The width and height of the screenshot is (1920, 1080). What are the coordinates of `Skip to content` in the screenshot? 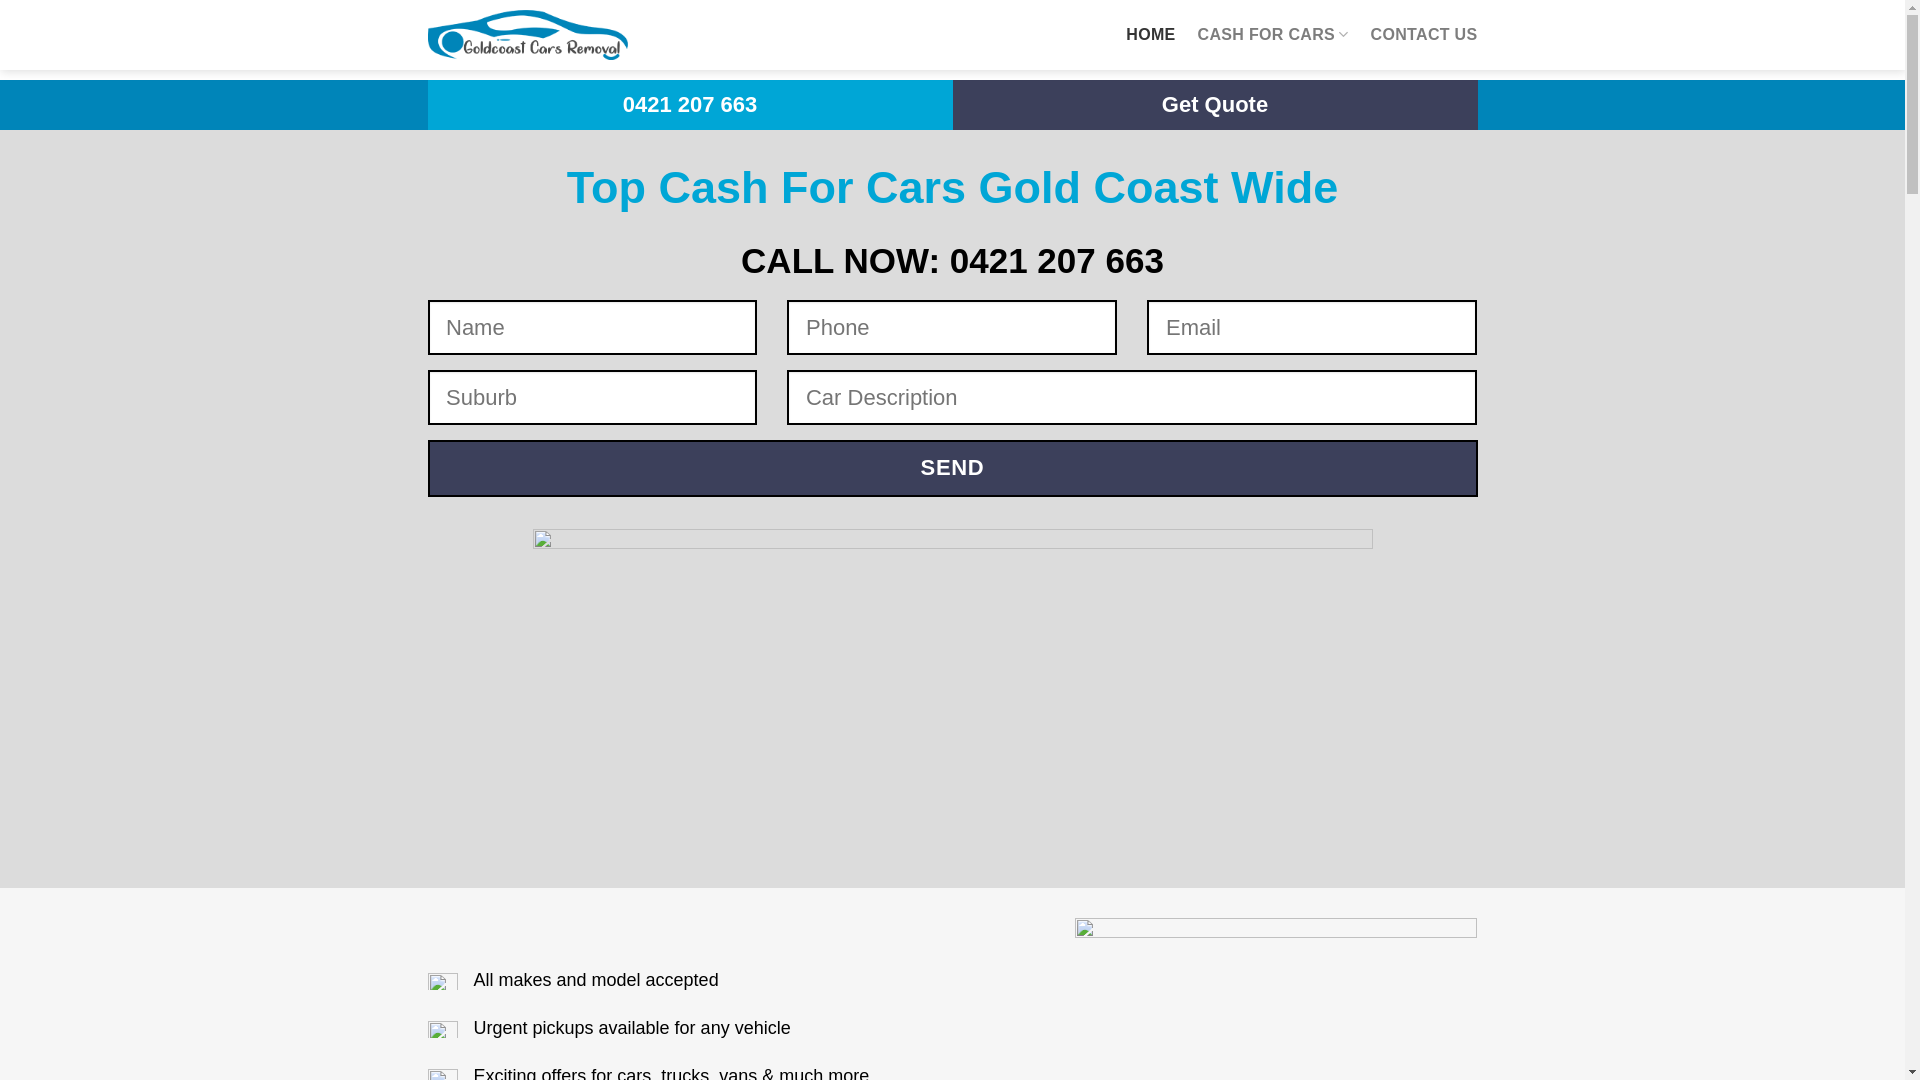 It's located at (0, 0).